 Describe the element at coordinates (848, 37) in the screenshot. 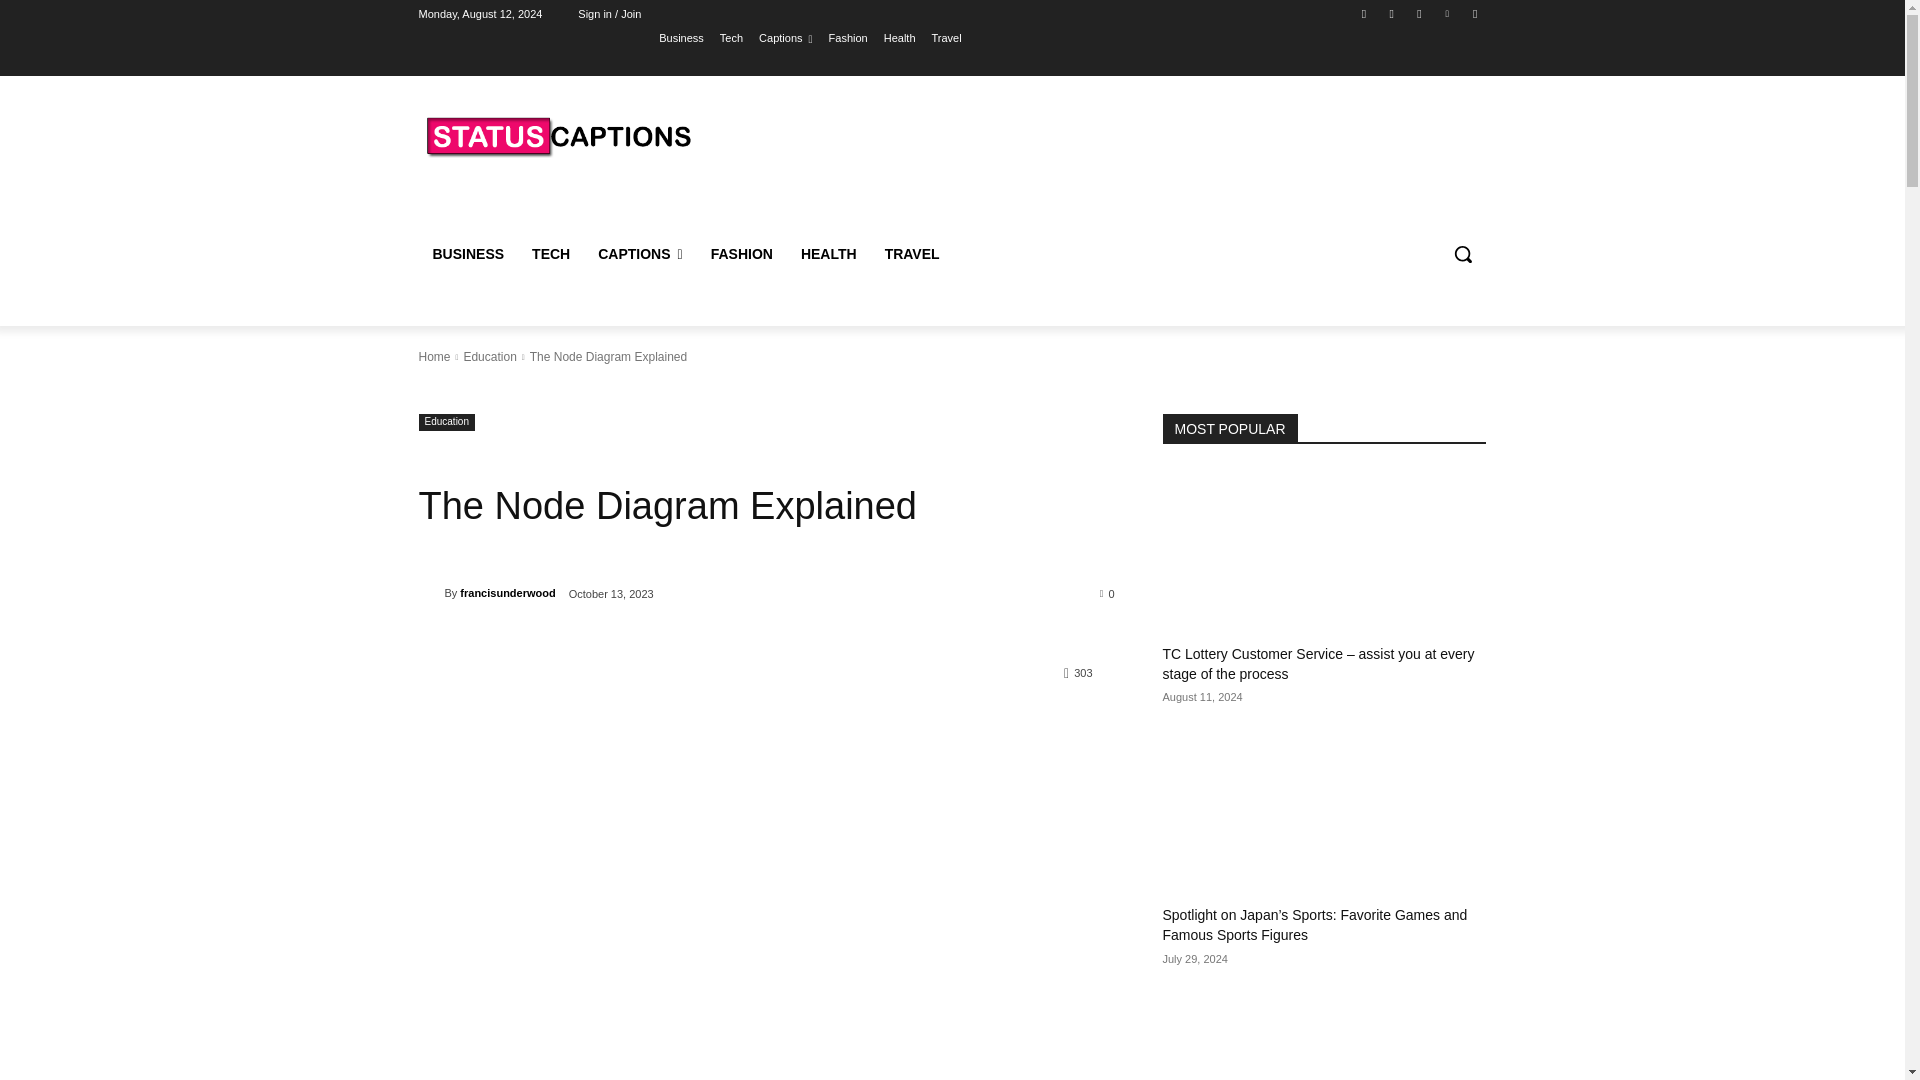

I see `Fashion` at that location.